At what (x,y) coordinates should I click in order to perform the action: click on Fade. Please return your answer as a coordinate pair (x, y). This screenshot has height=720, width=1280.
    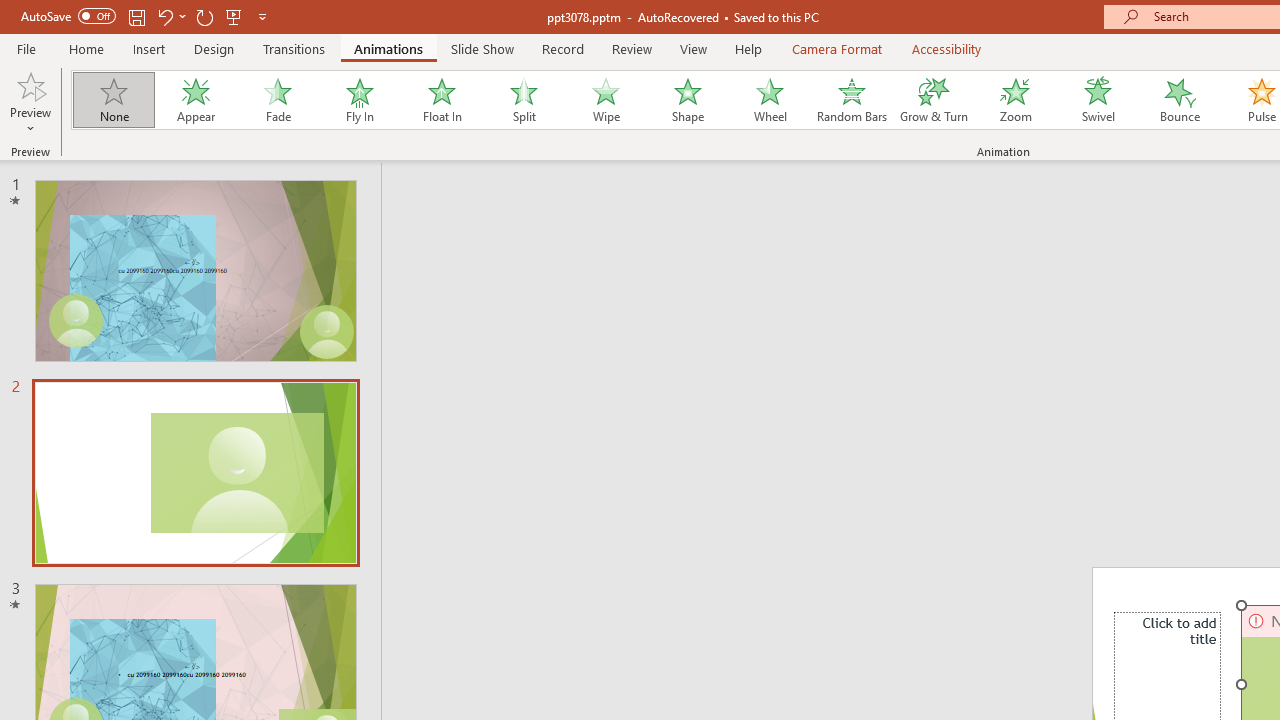
    Looking at the image, I should click on (277, 100).